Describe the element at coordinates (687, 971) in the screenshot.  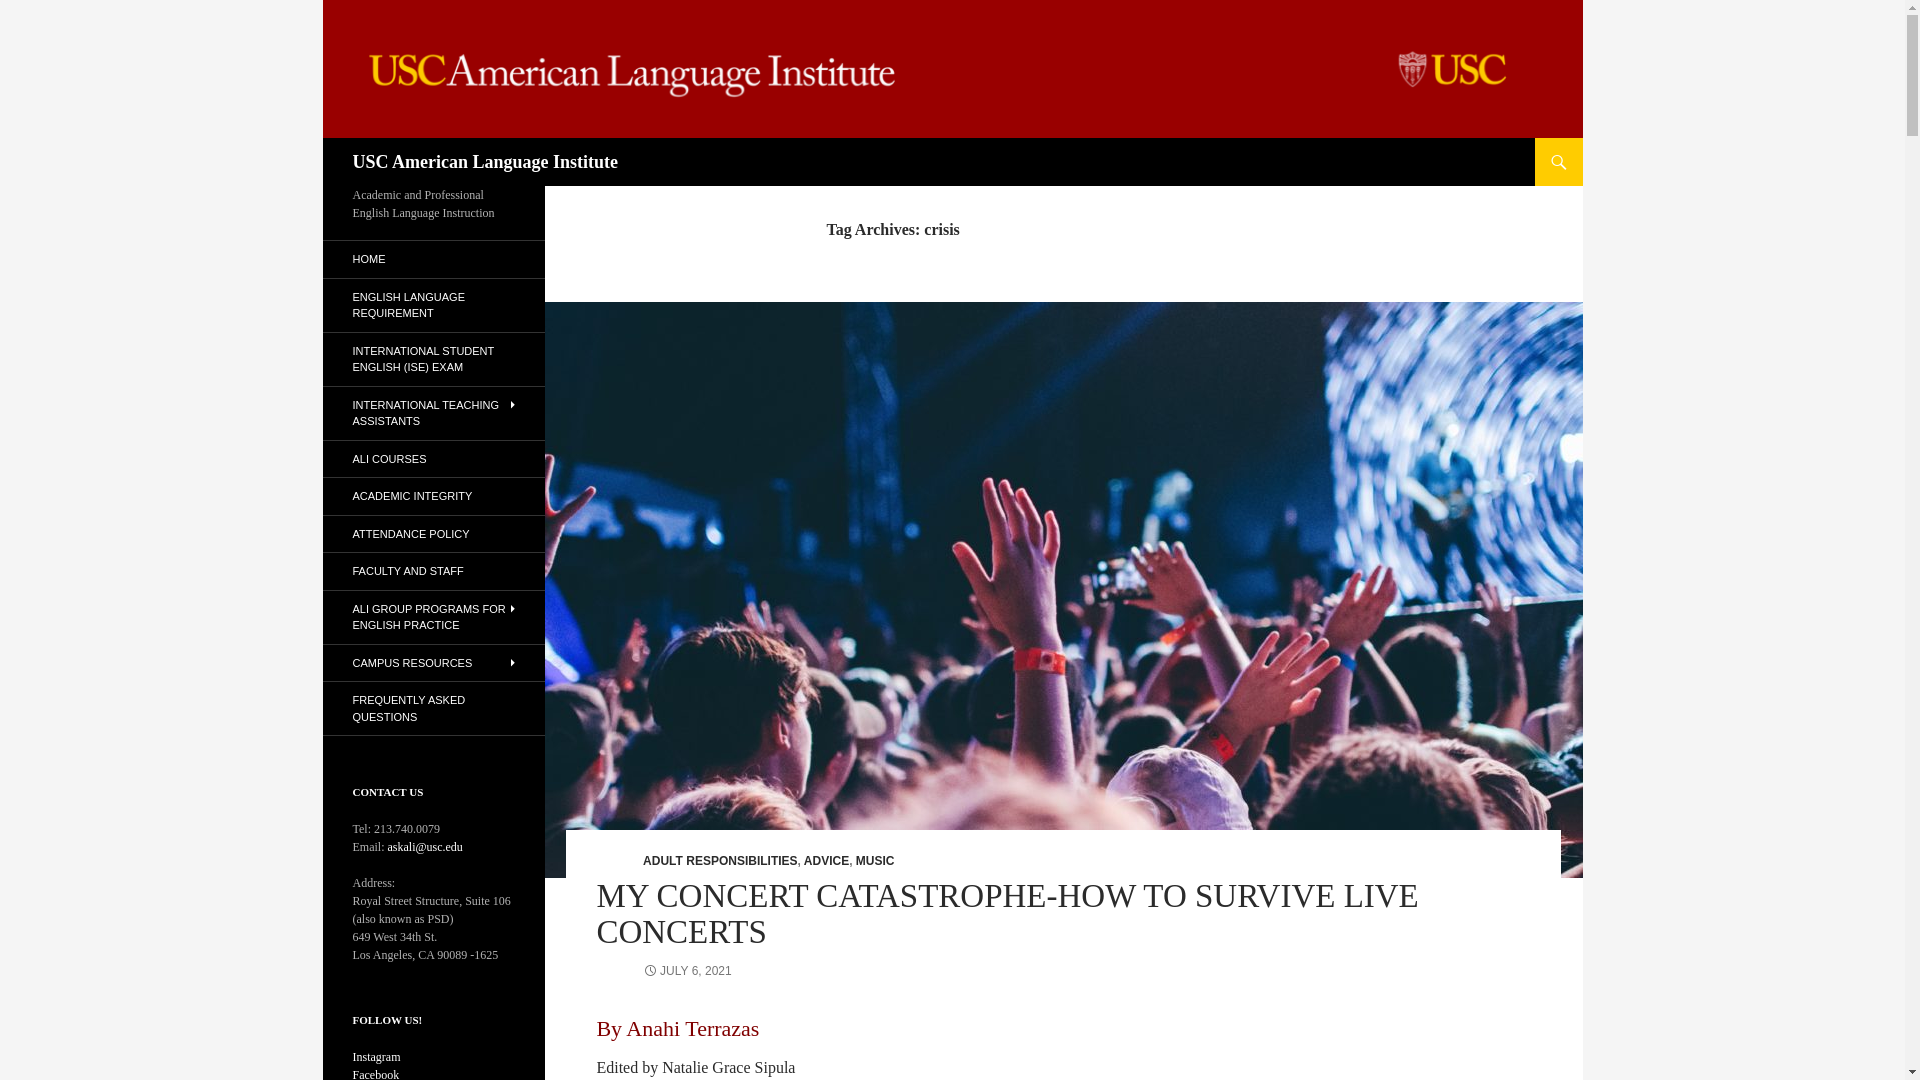
I see `JULY 6, 2021` at that location.